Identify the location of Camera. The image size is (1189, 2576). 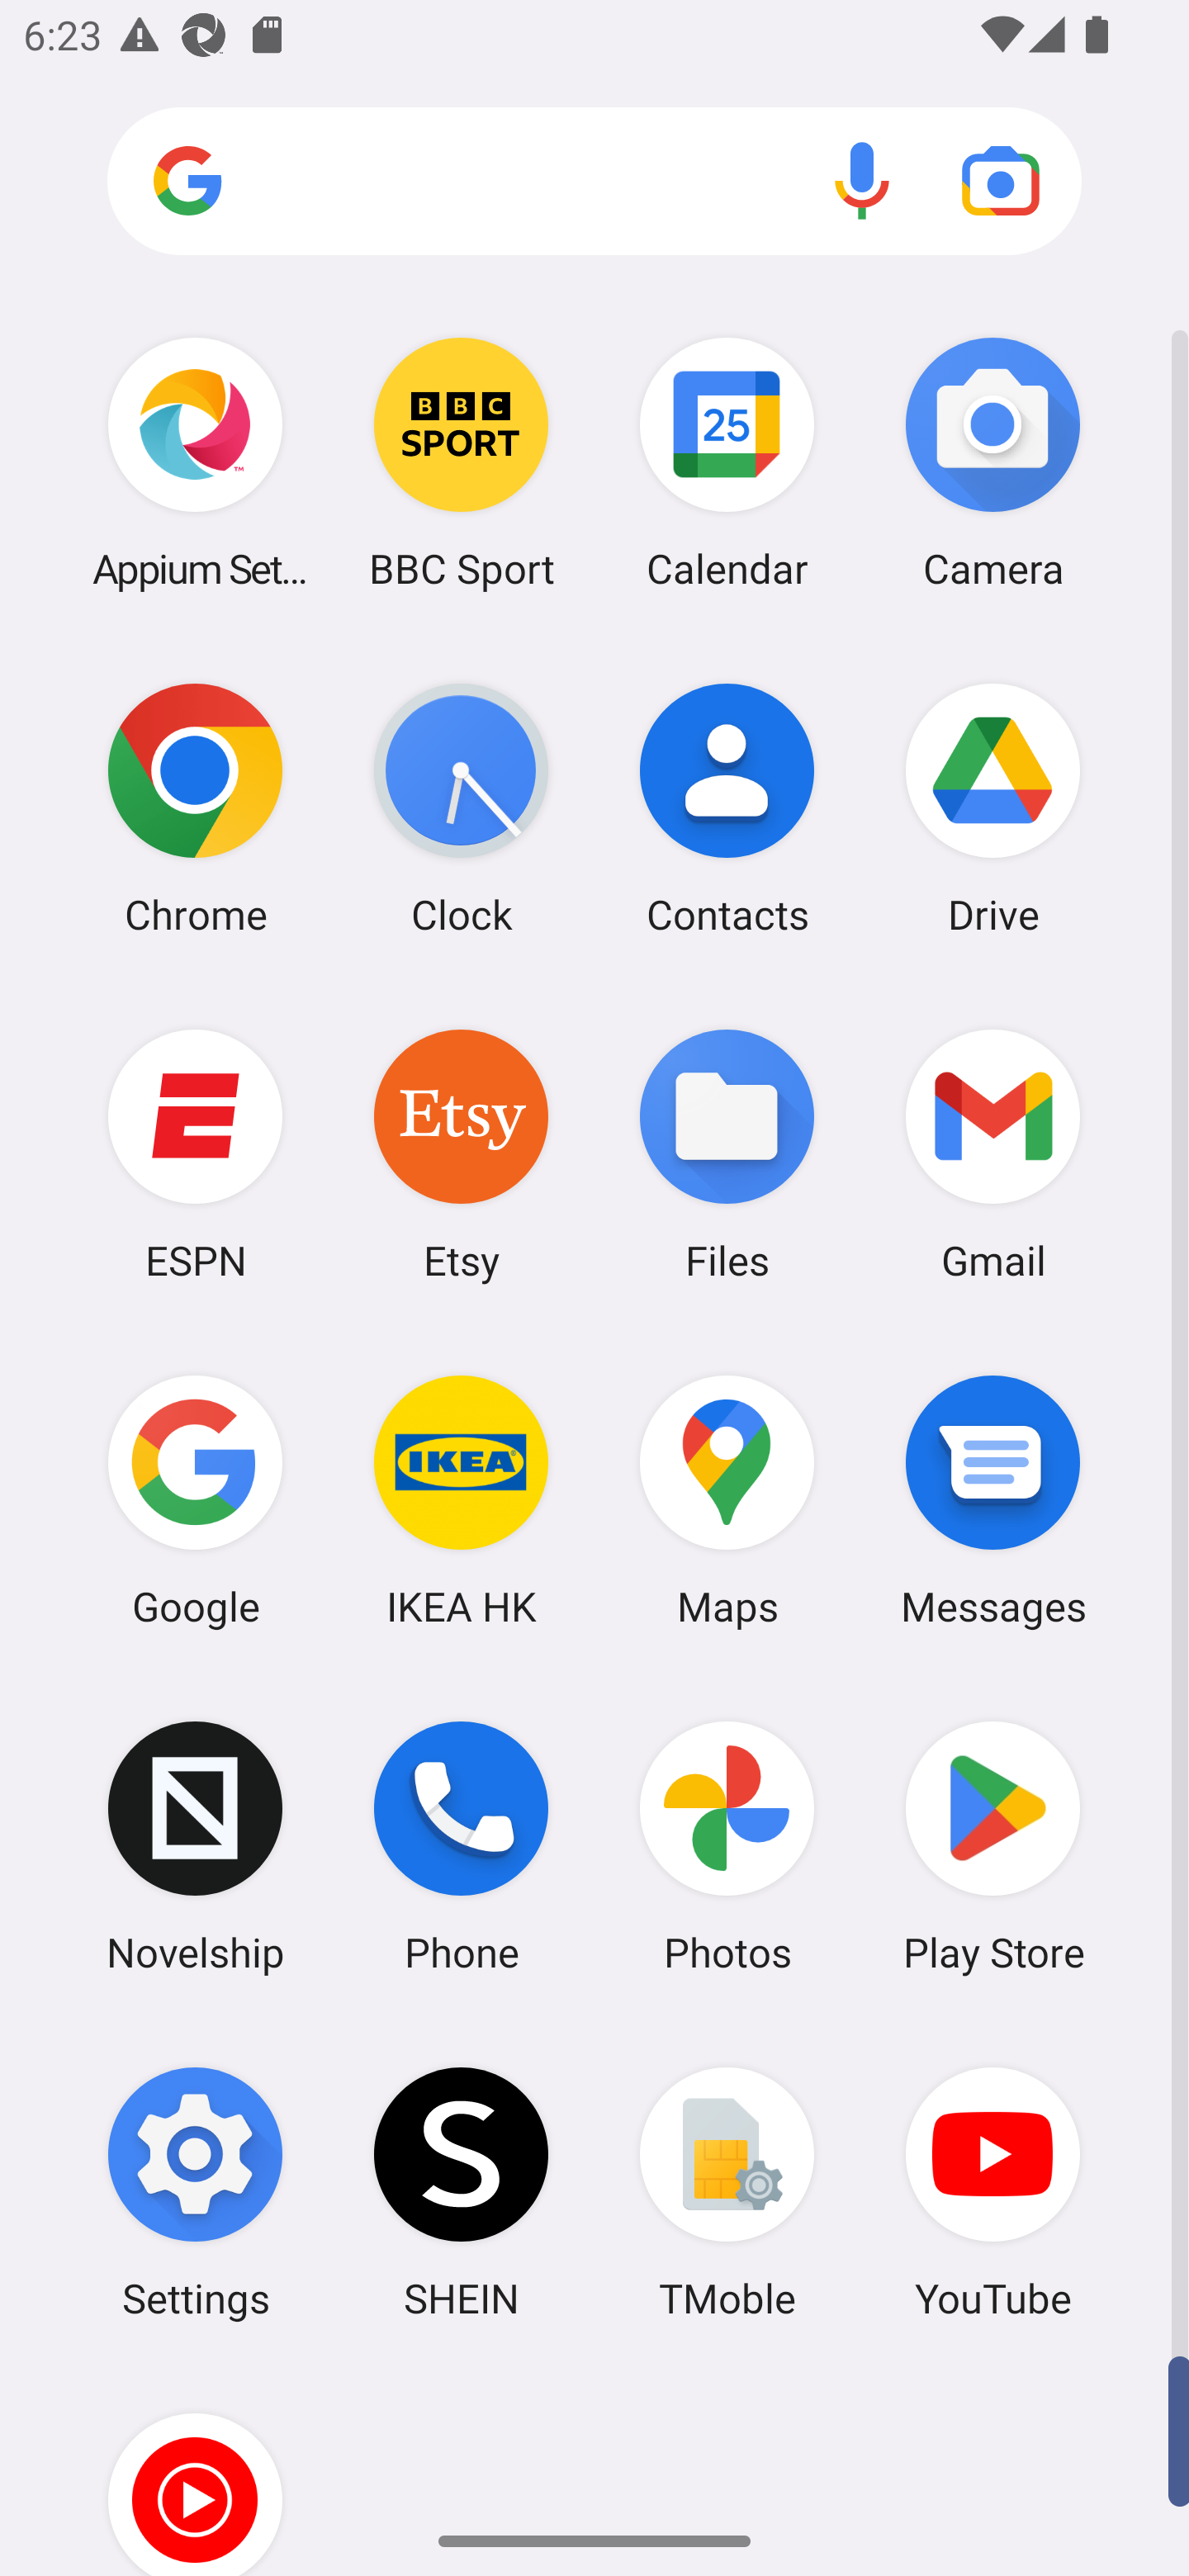
(992, 462).